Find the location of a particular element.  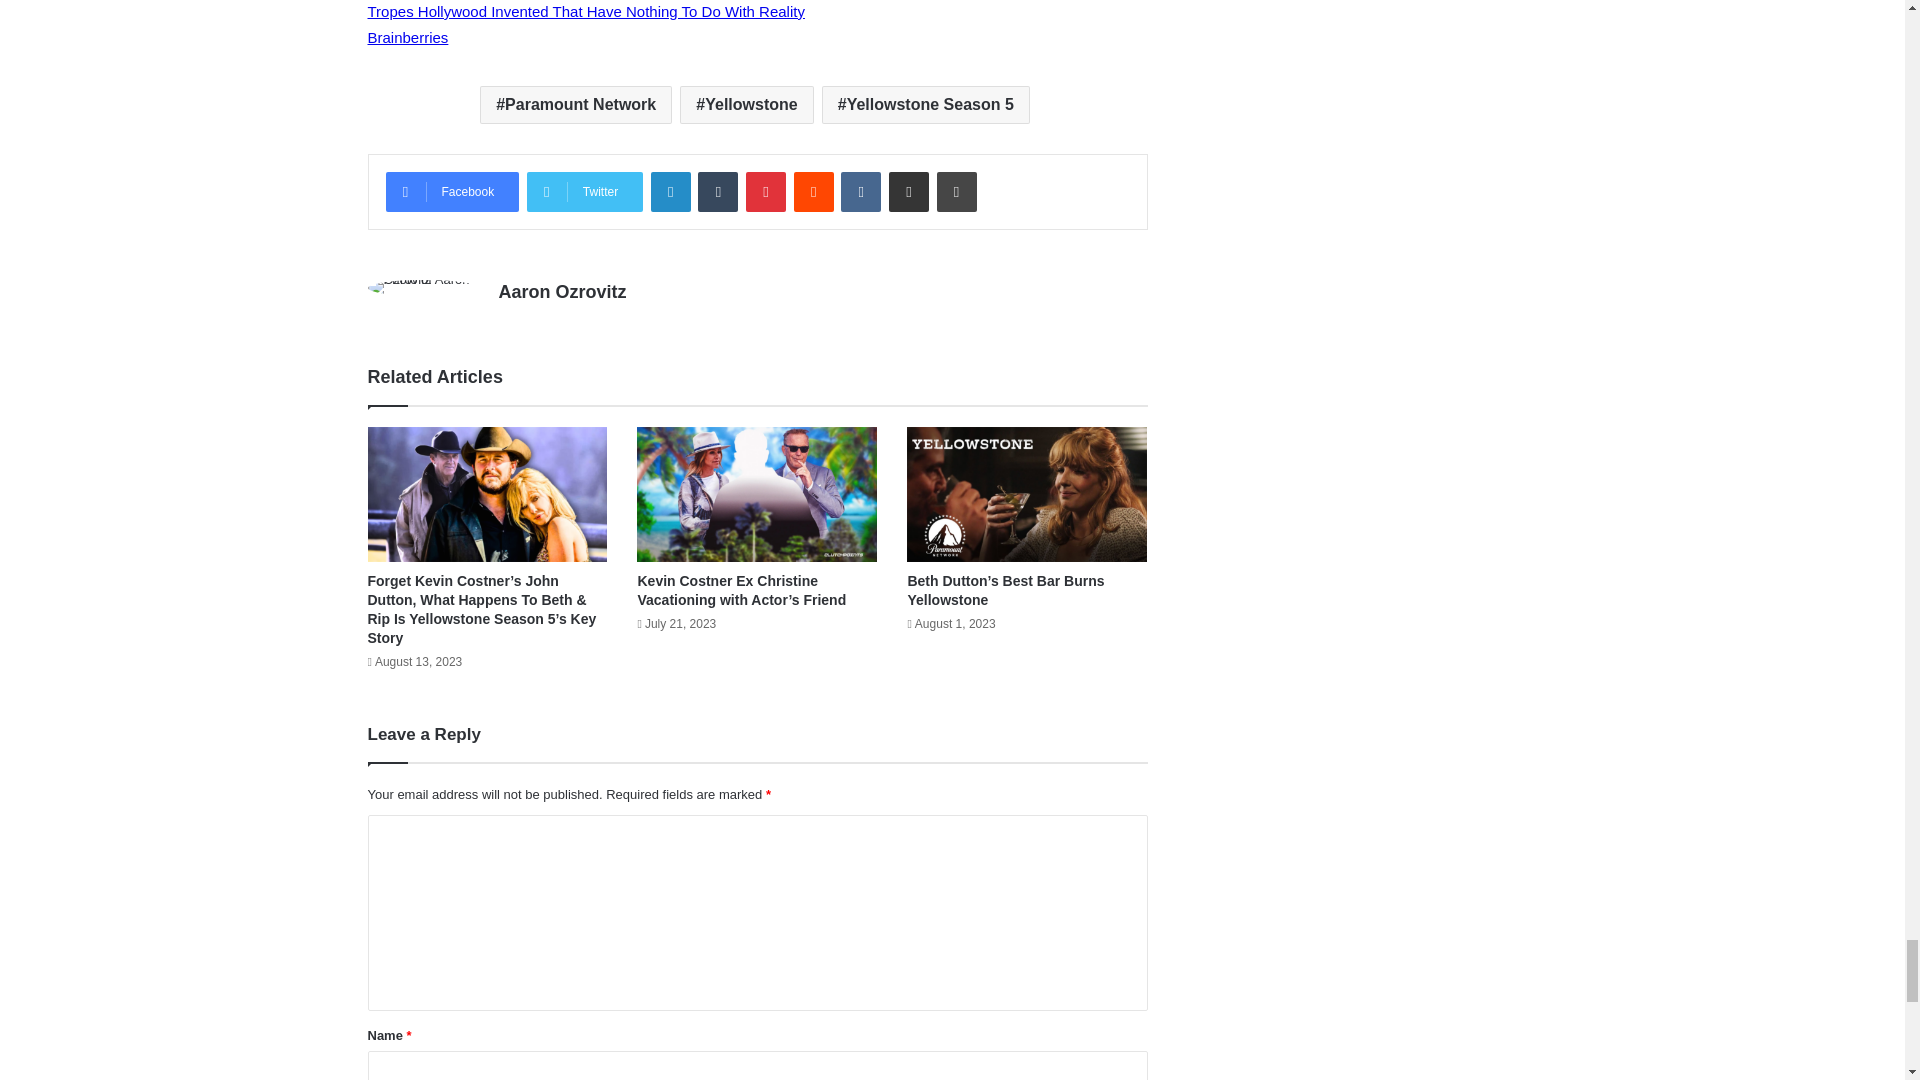

Aaron Ozrovitz is located at coordinates (561, 292).